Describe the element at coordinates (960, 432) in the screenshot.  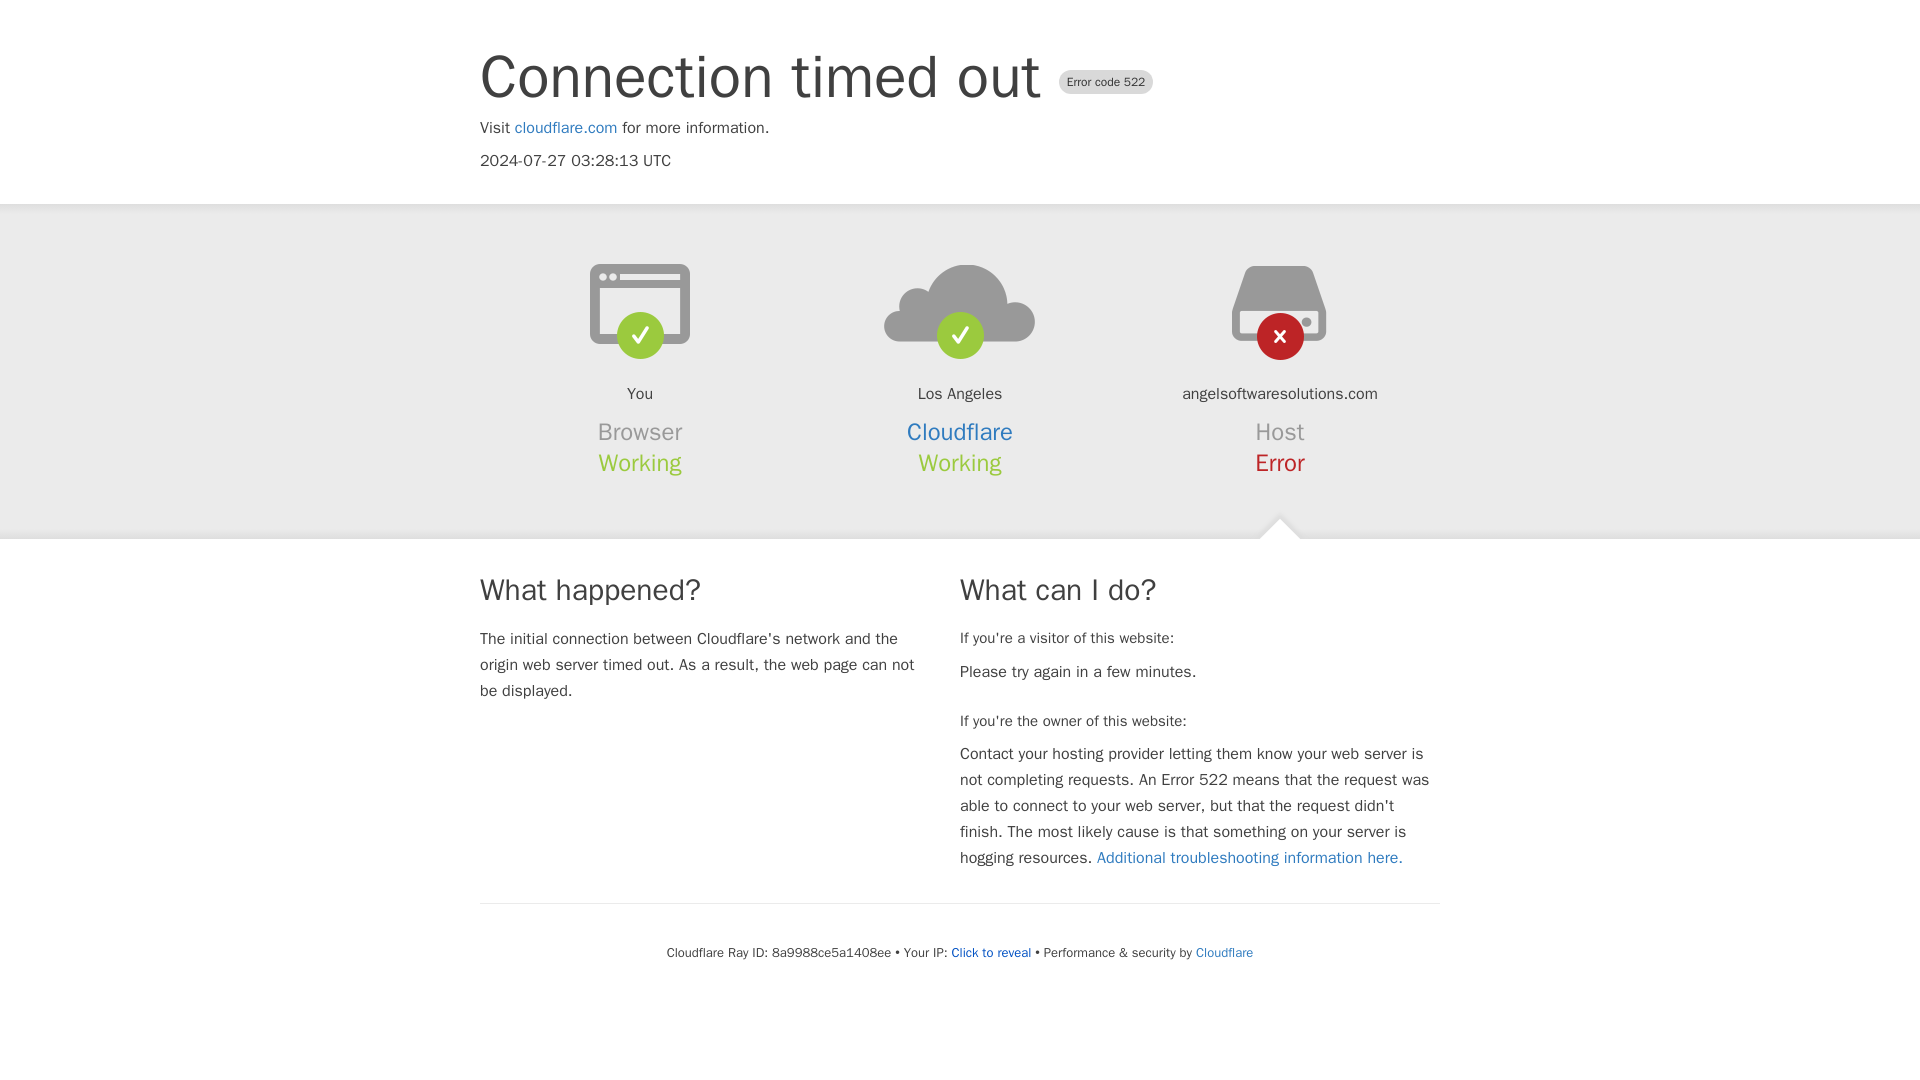
I see `Cloudflare` at that location.